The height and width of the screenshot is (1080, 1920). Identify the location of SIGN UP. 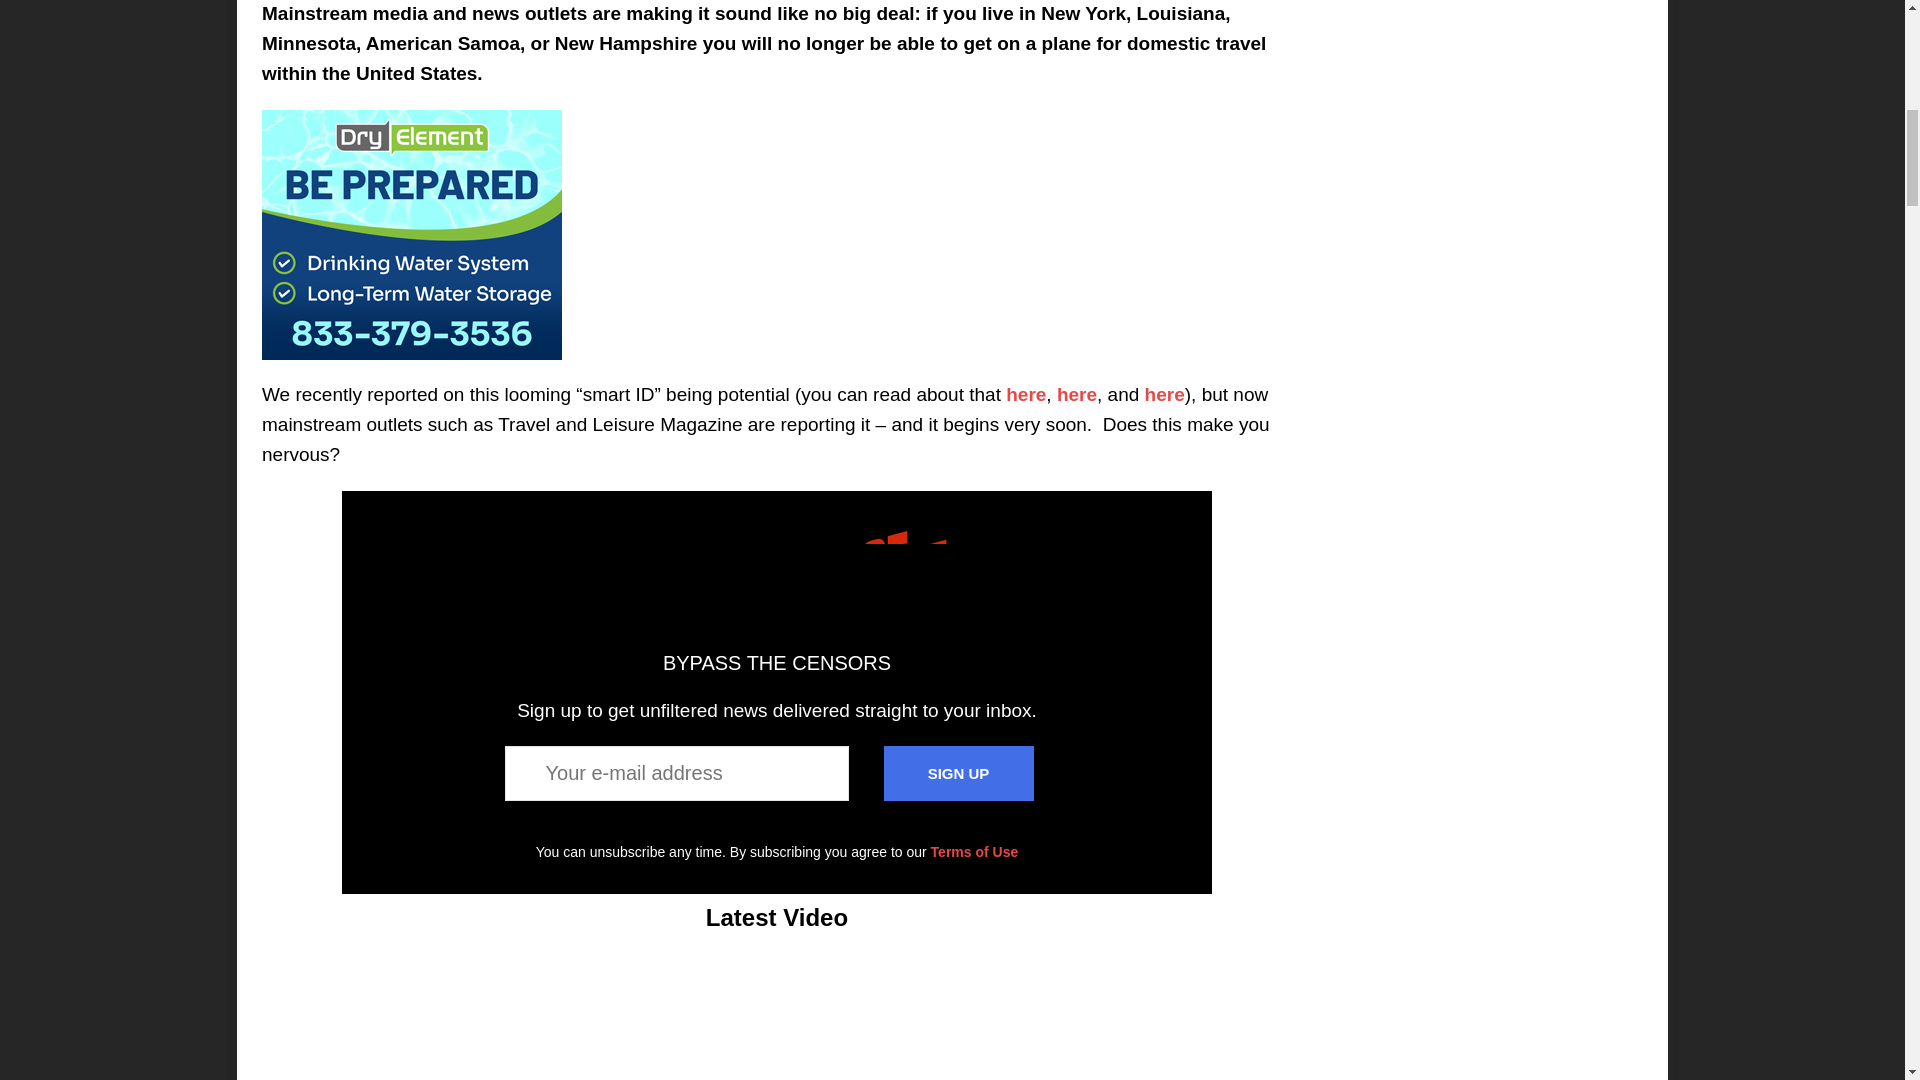
(958, 774).